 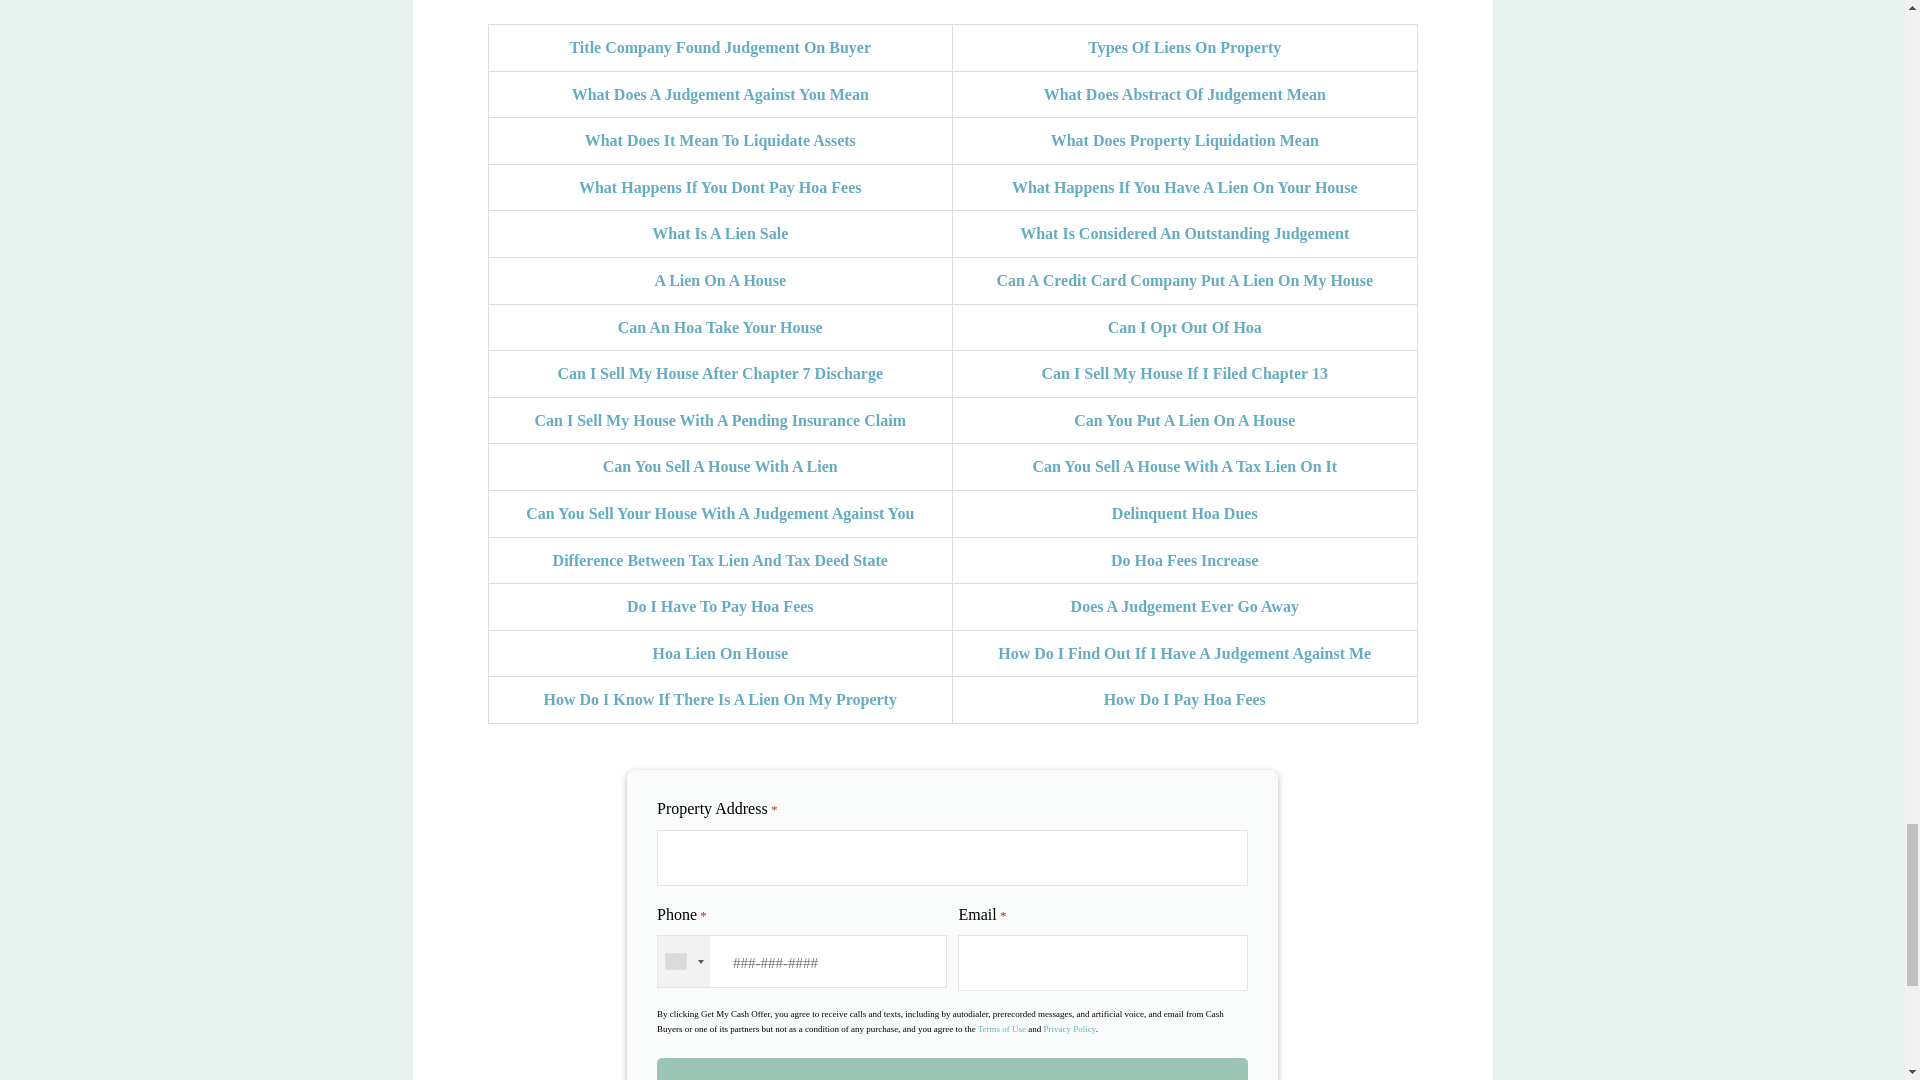 I want to click on What Does Abstract Of Judgement Mean, so click(x=1185, y=94).